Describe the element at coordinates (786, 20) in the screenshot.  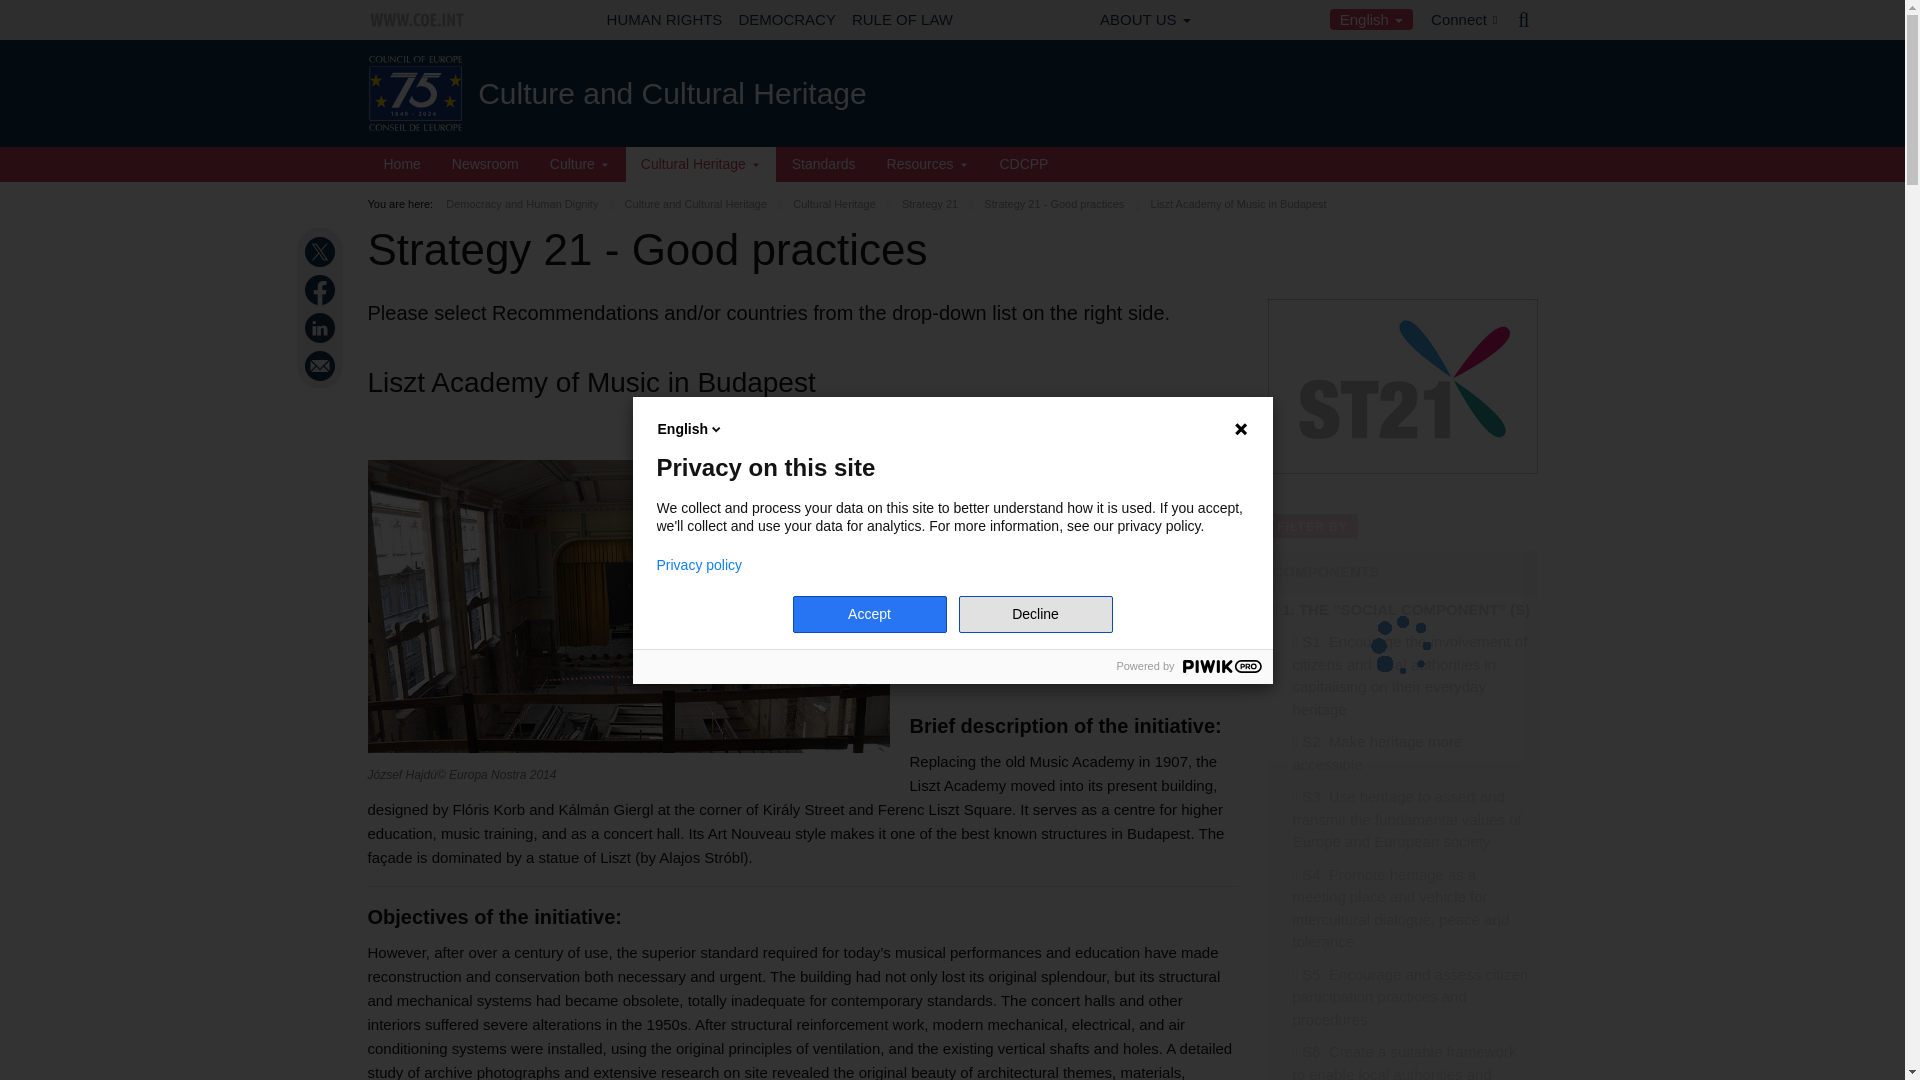
I see `DEMOCRACY` at that location.